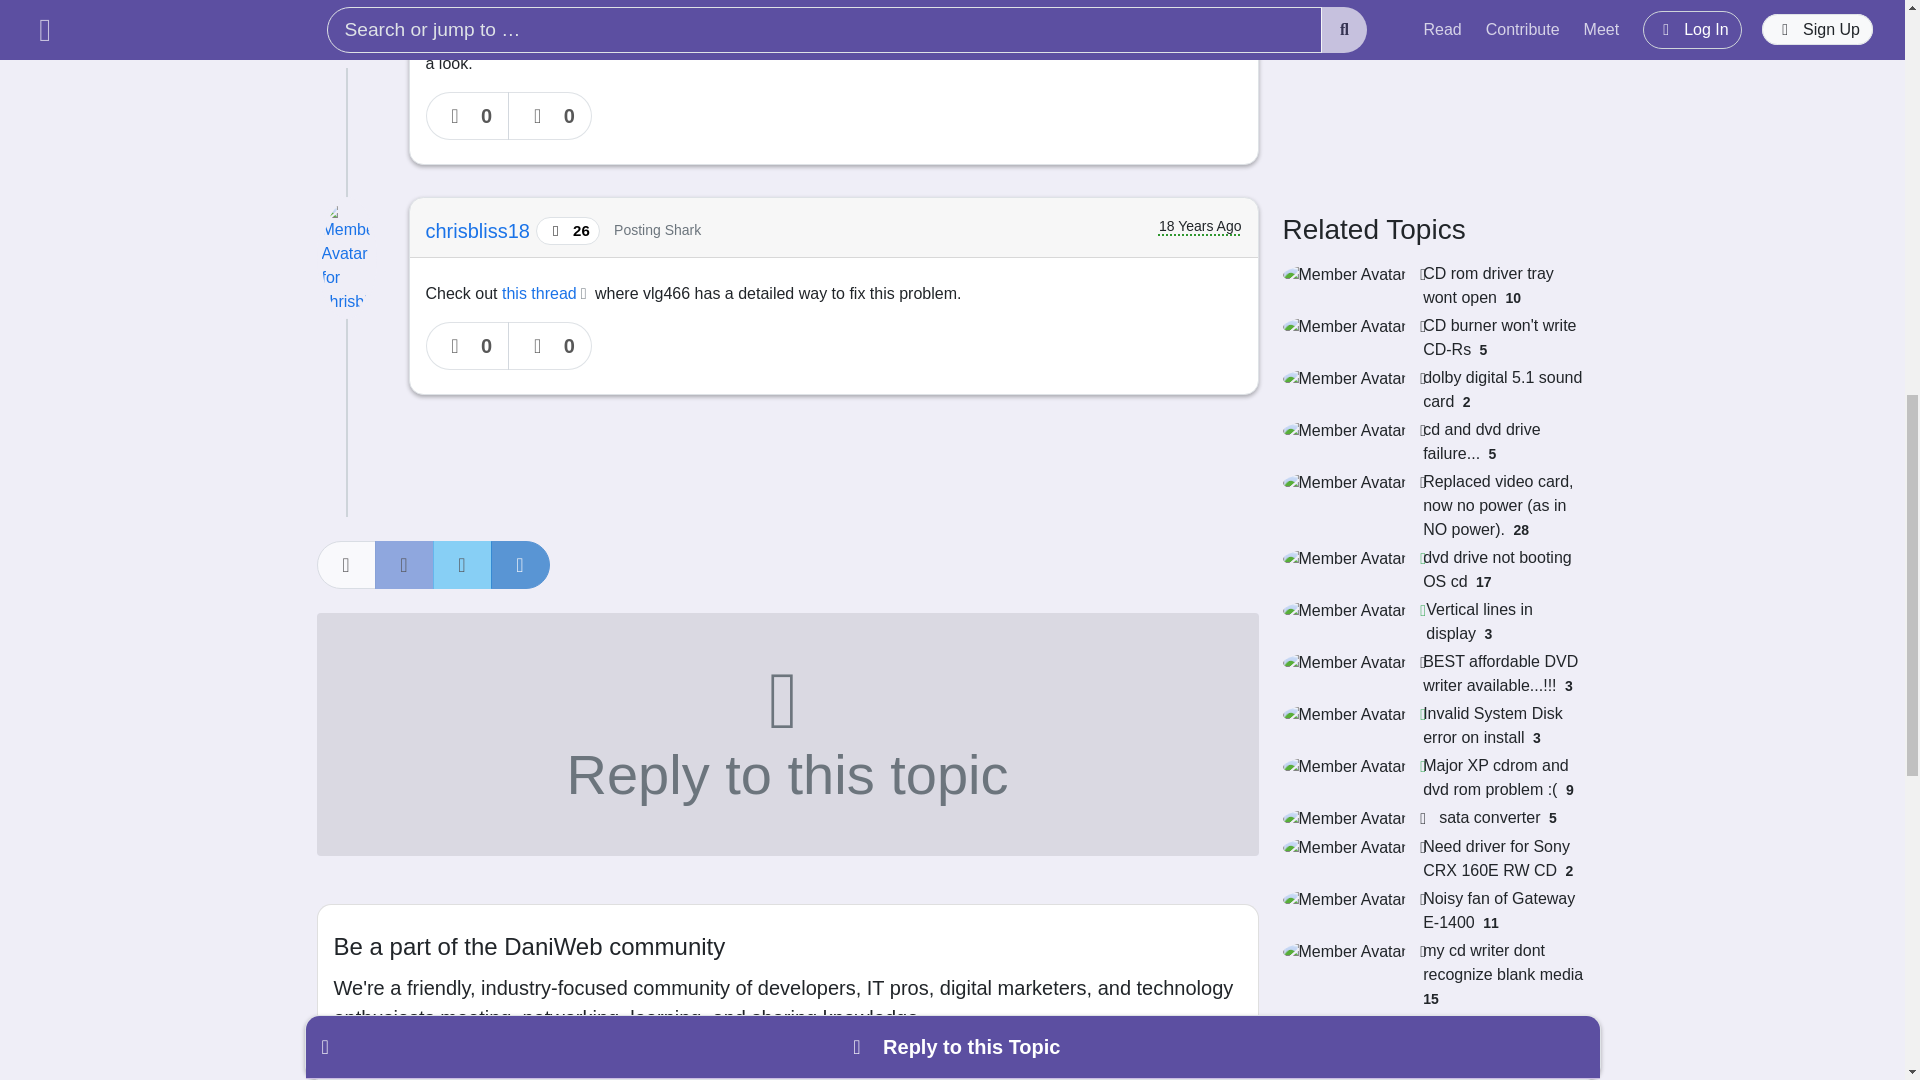  What do you see at coordinates (1434, 286) in the screenshot?
I see `CD rom driver tray wont open 10` at bounding box center [1434, 286].